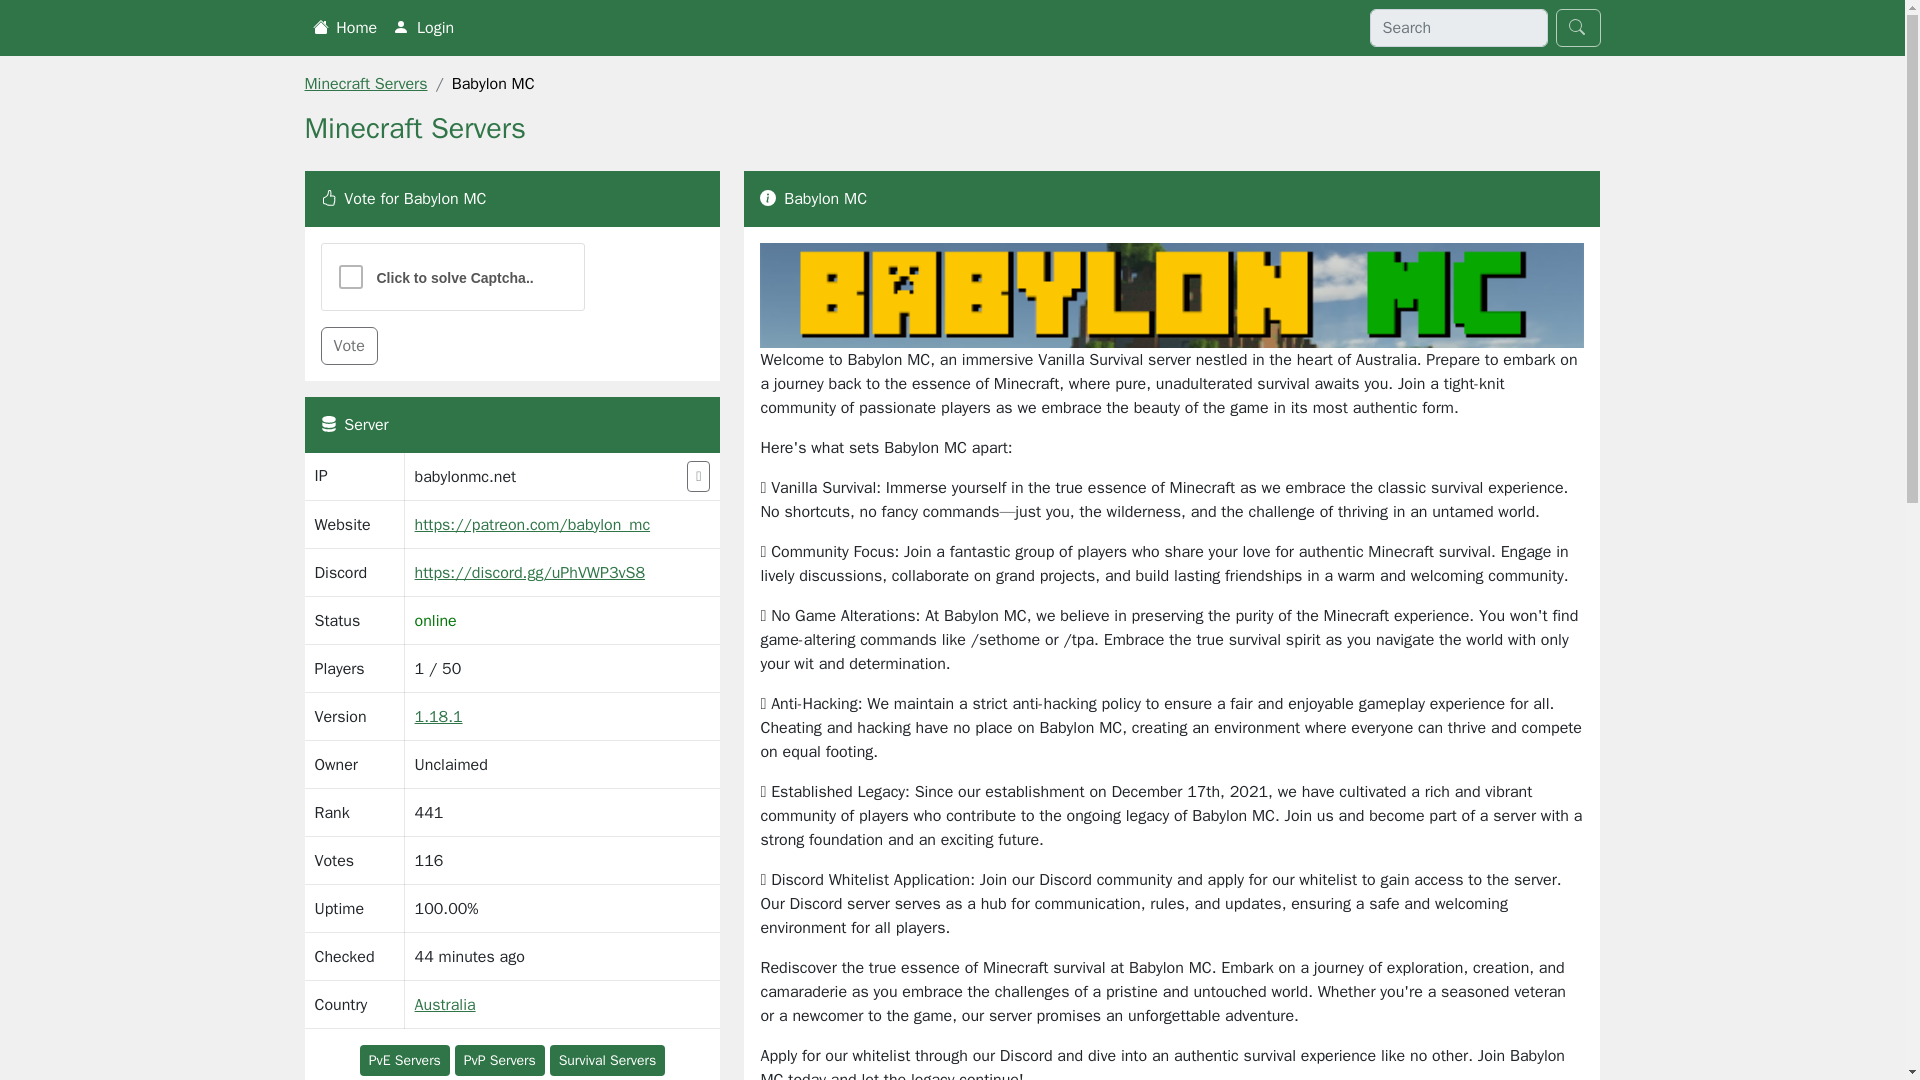 Image resolution: width=1920 pixels, height=1080 pixels. Describe the element at coordinates (404, 1060) in the screenshot. I see `PvE Servers` at that location.